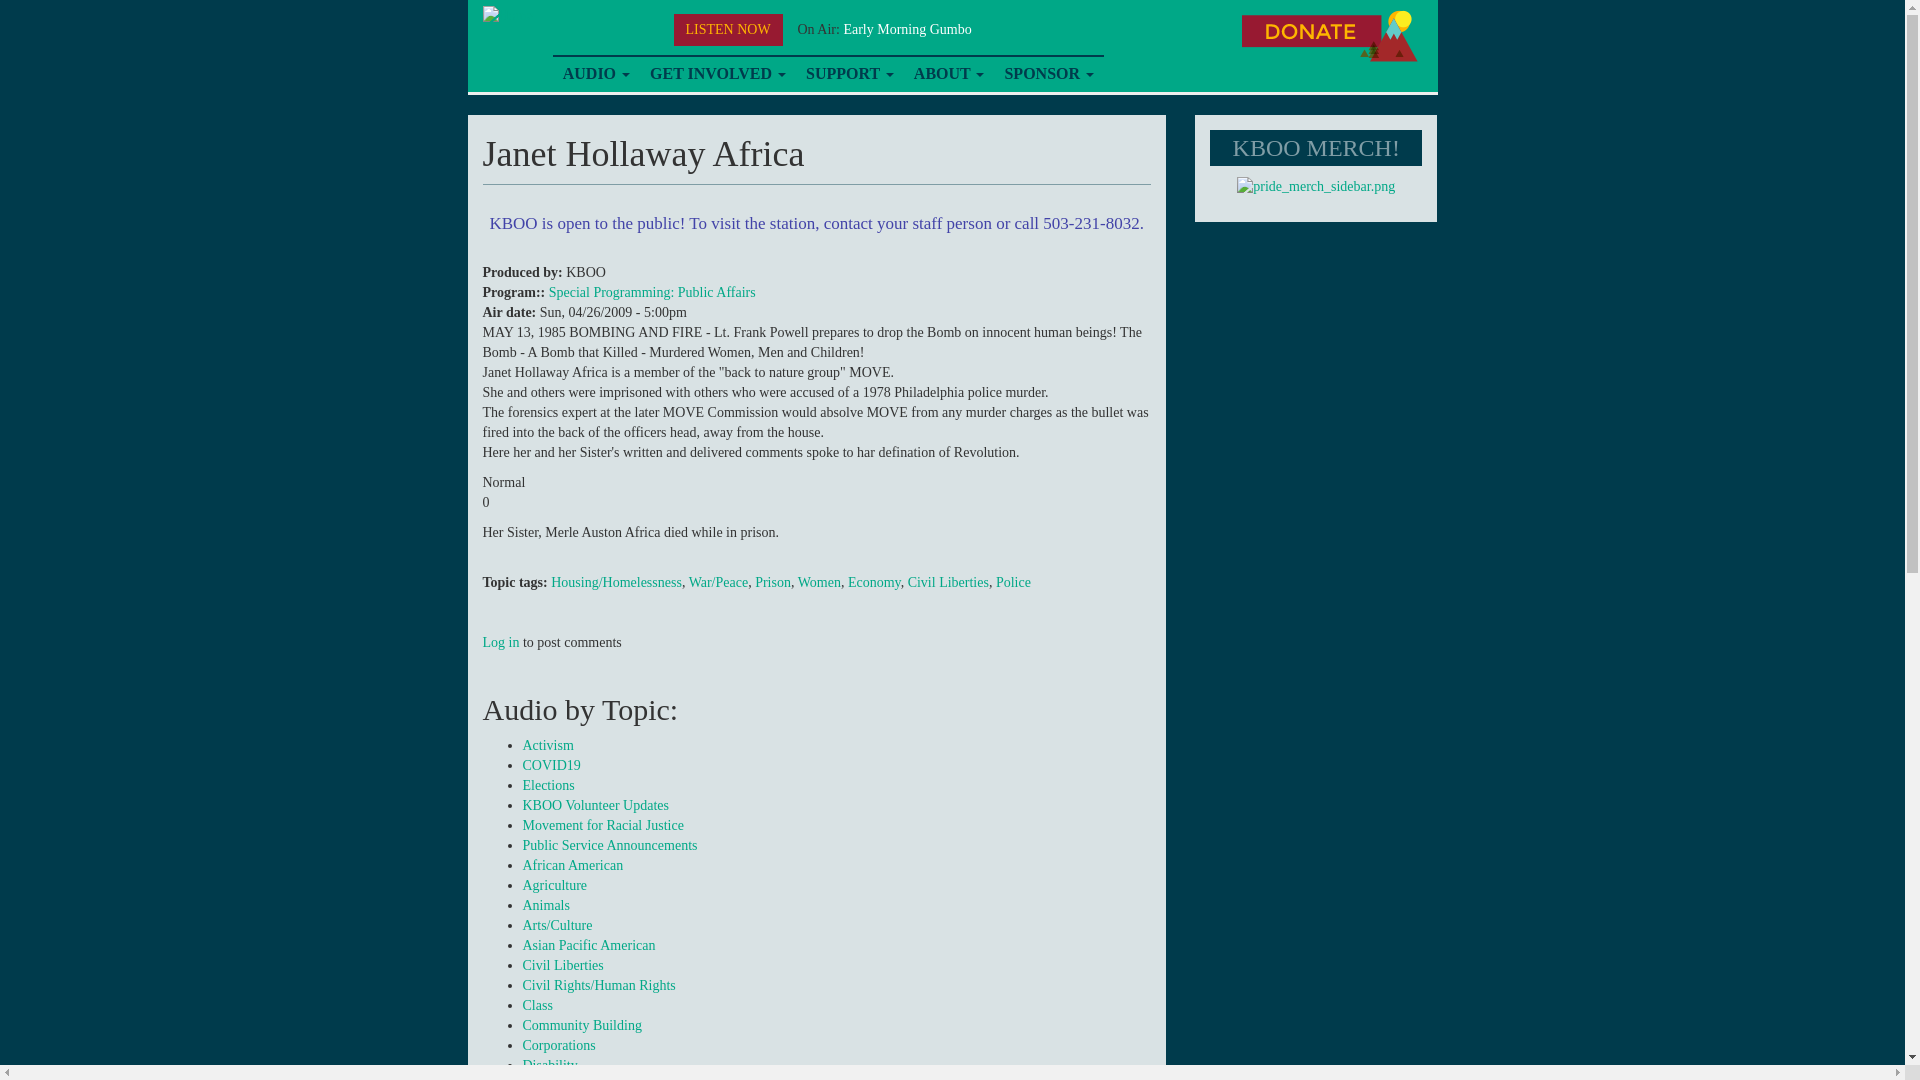 This screenshot has height=1080, width=1920. Describe the element at coordinates (949, 74) in the screenshot. I see `ABOUT` at that location.